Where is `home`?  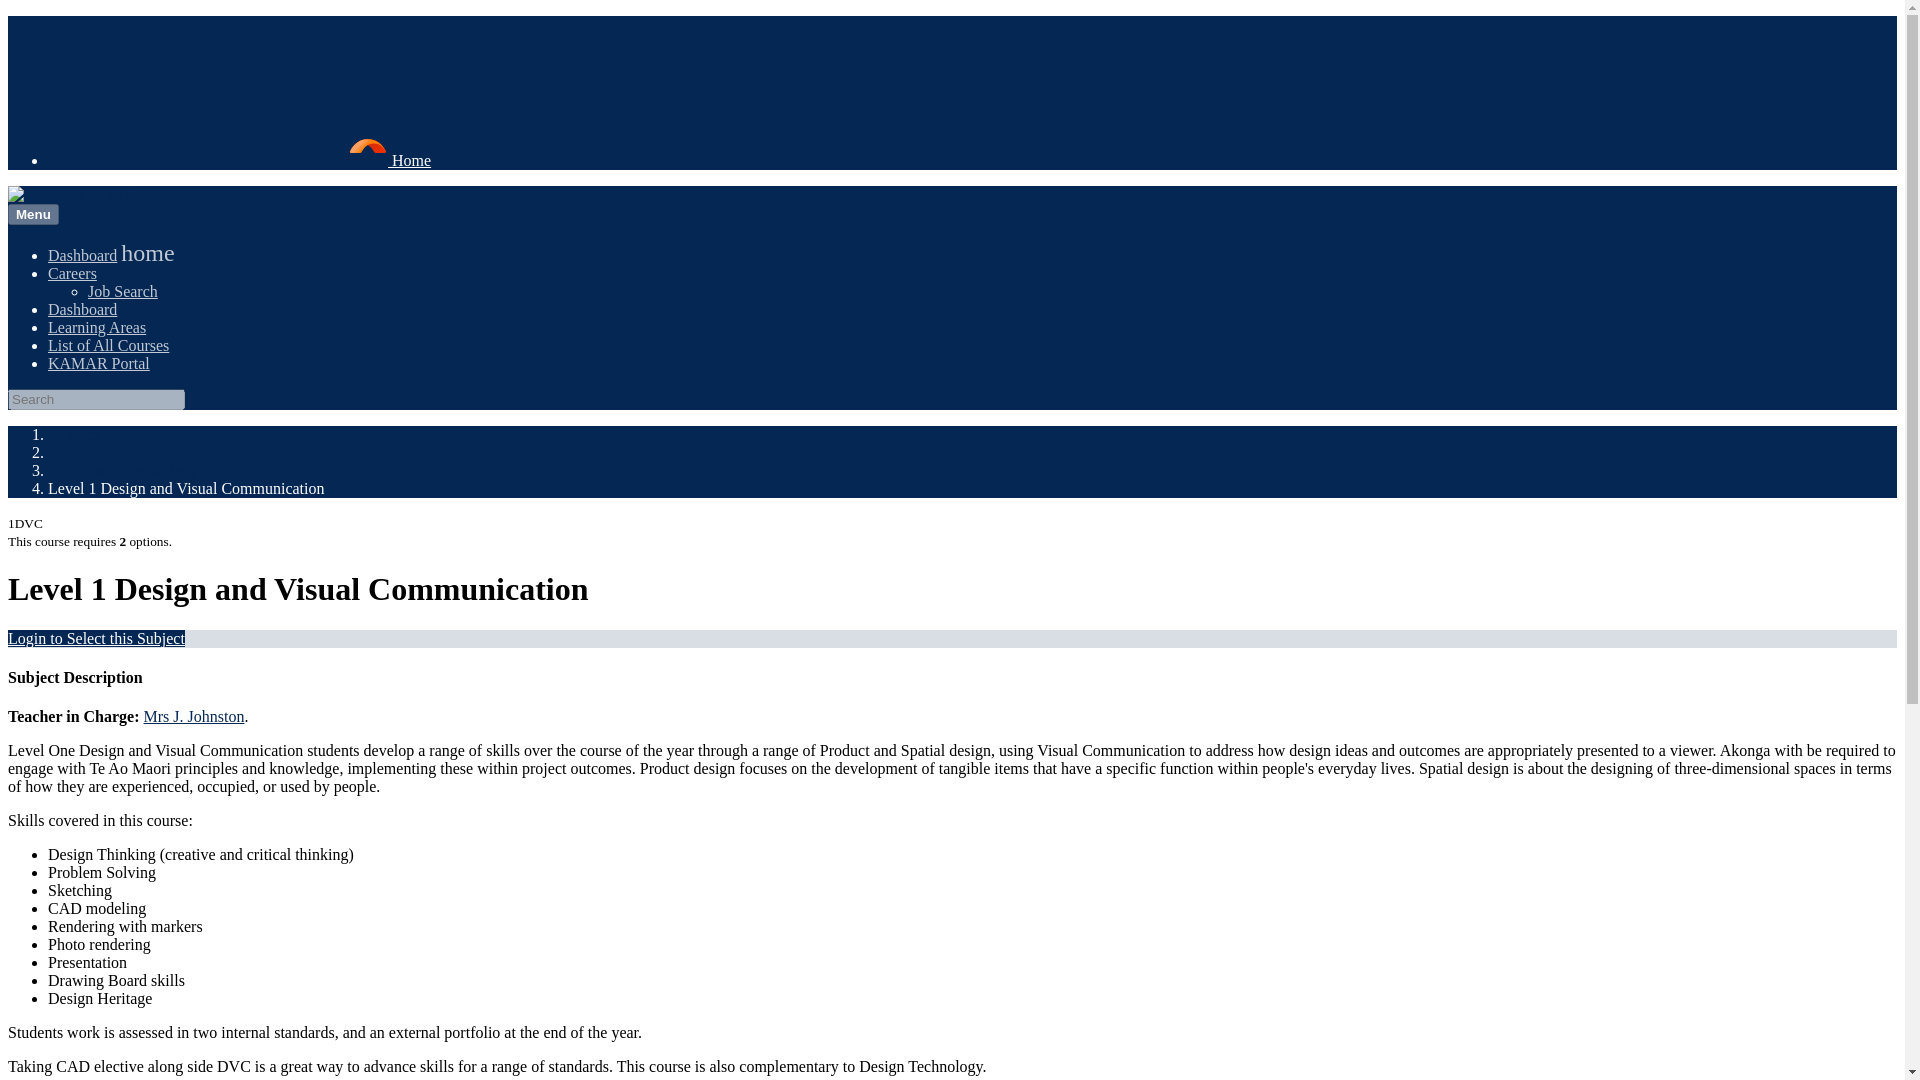
home is located at coordinates (147, 255).